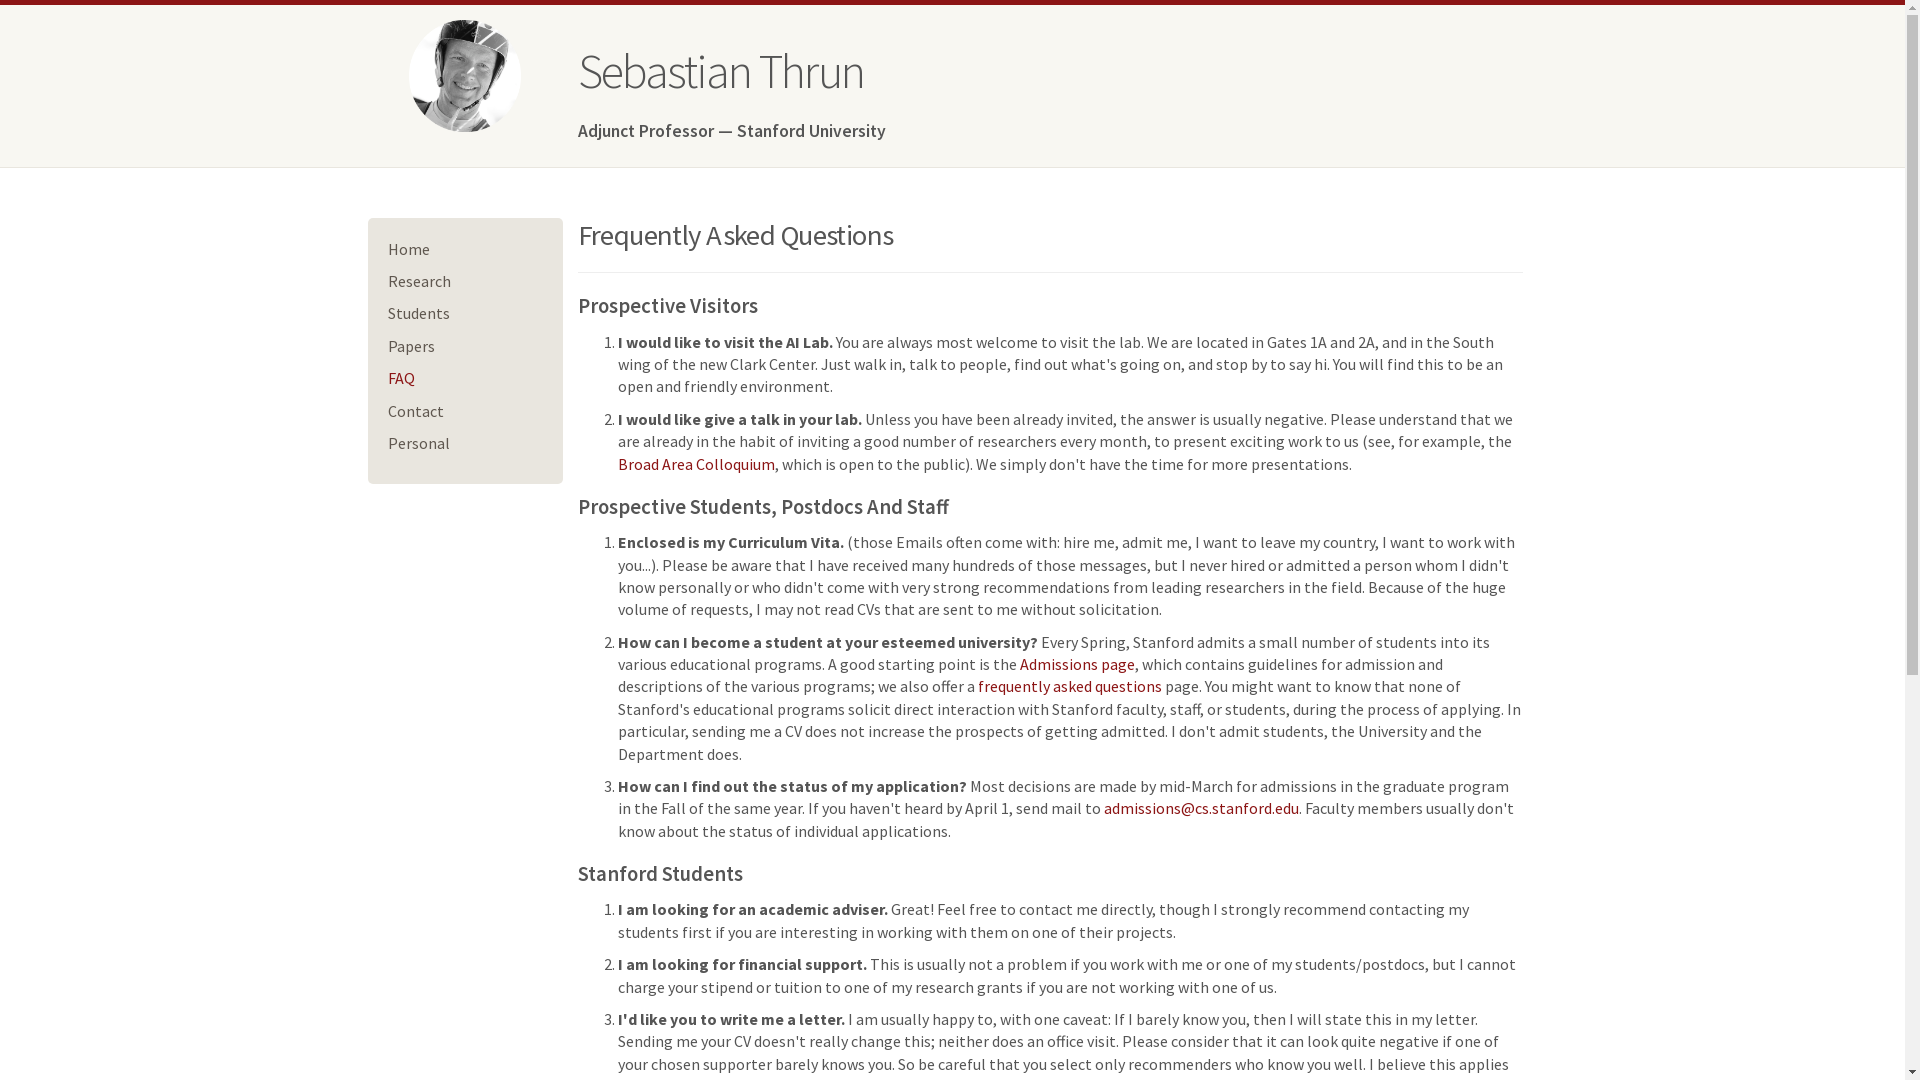 Image resolution: width=1920 pixels, height=1080 pixels. I want to click on Papers, so click(412, 346).